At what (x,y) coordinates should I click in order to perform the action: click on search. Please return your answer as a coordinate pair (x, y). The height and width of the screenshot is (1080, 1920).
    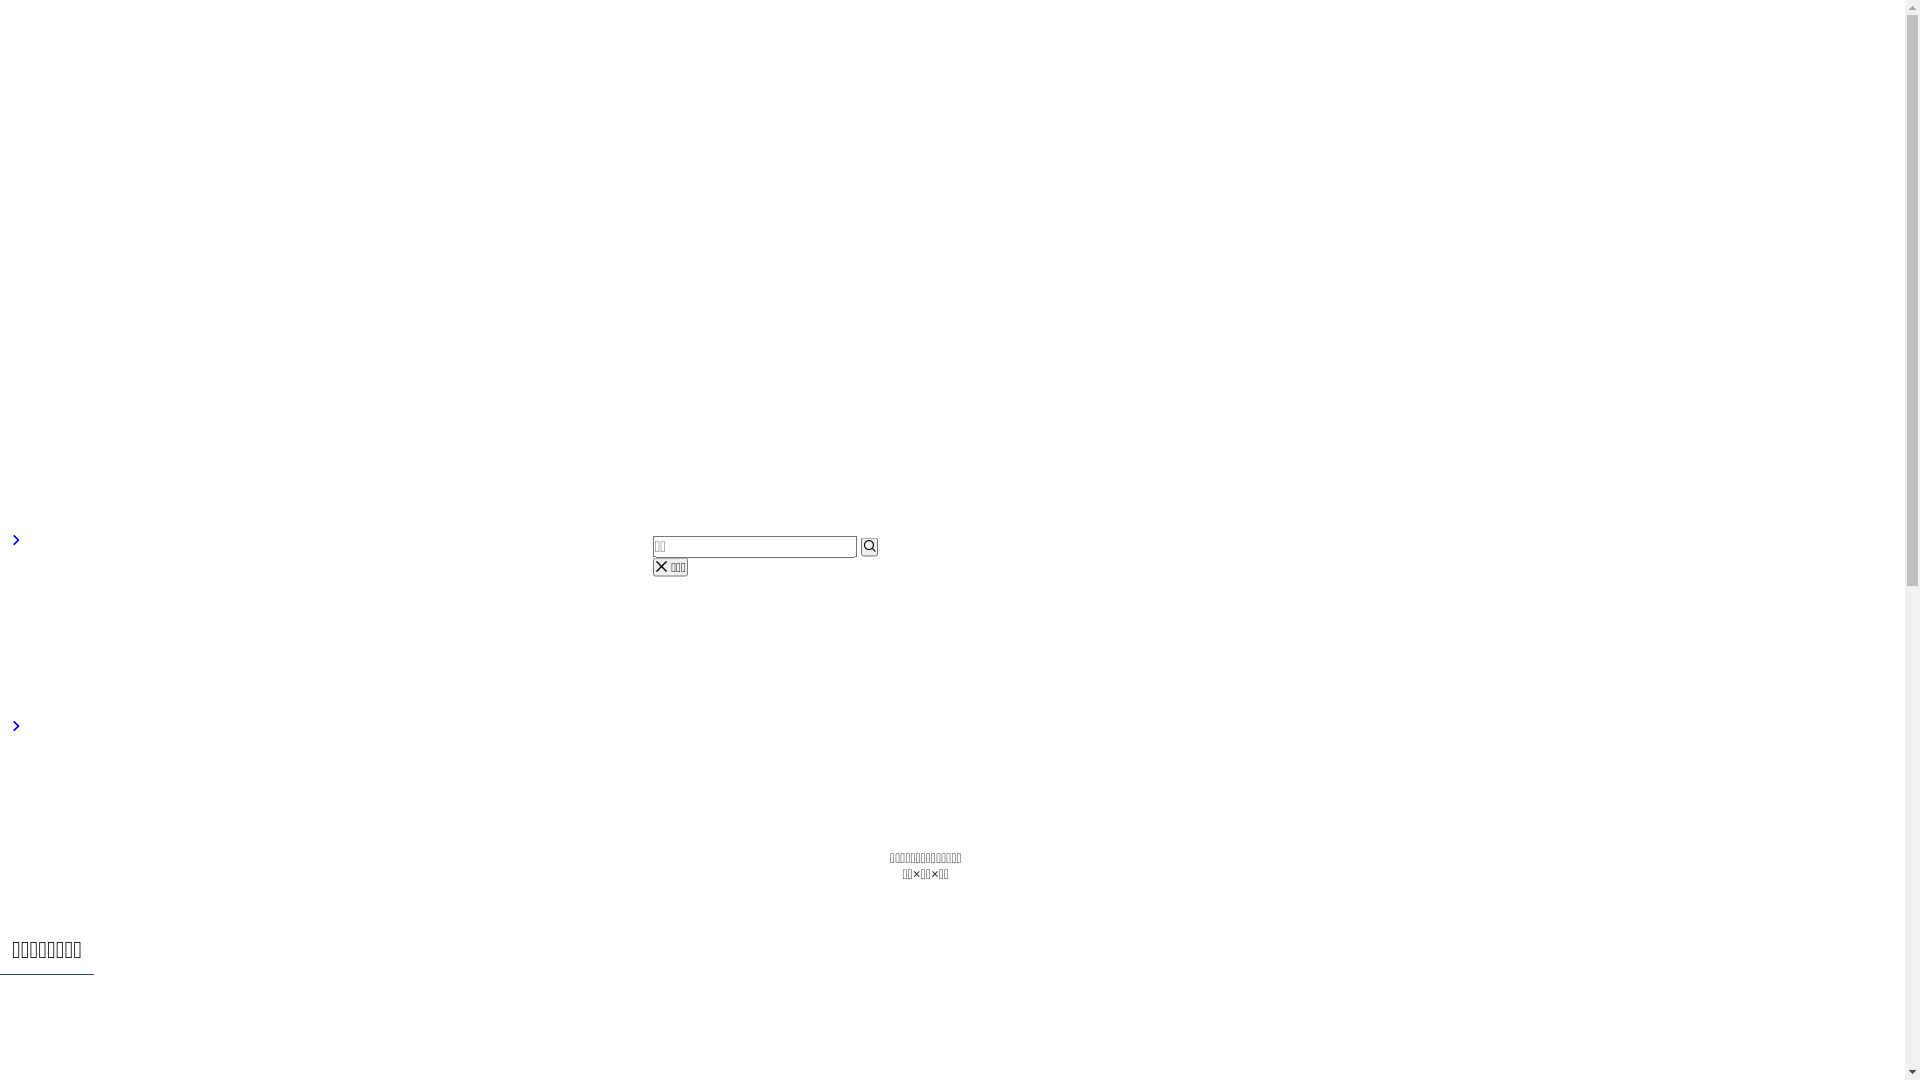
    Looking at the image, I should click on (868, 548).